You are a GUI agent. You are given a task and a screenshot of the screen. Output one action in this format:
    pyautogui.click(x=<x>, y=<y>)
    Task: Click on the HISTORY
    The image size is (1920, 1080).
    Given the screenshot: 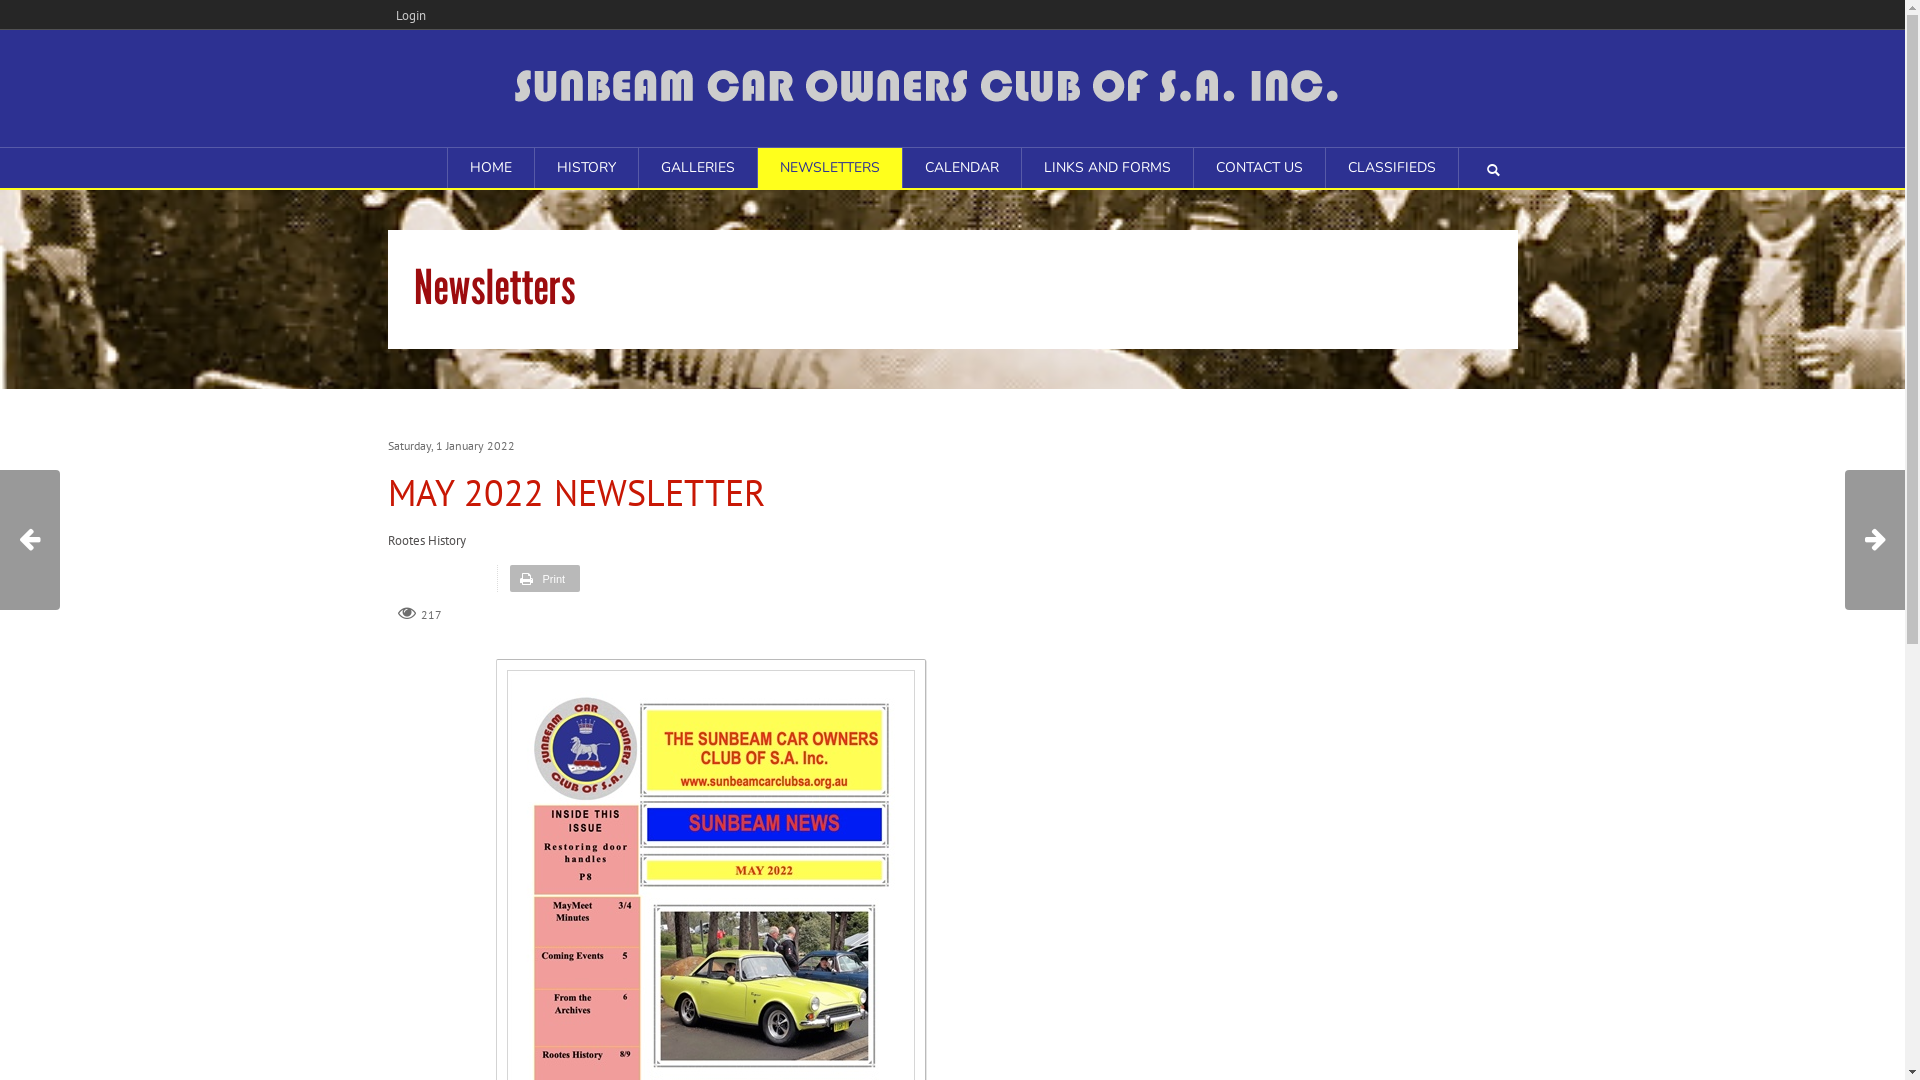 What is the action you would take?
    pyautogui.click(x=586, y=168)
    